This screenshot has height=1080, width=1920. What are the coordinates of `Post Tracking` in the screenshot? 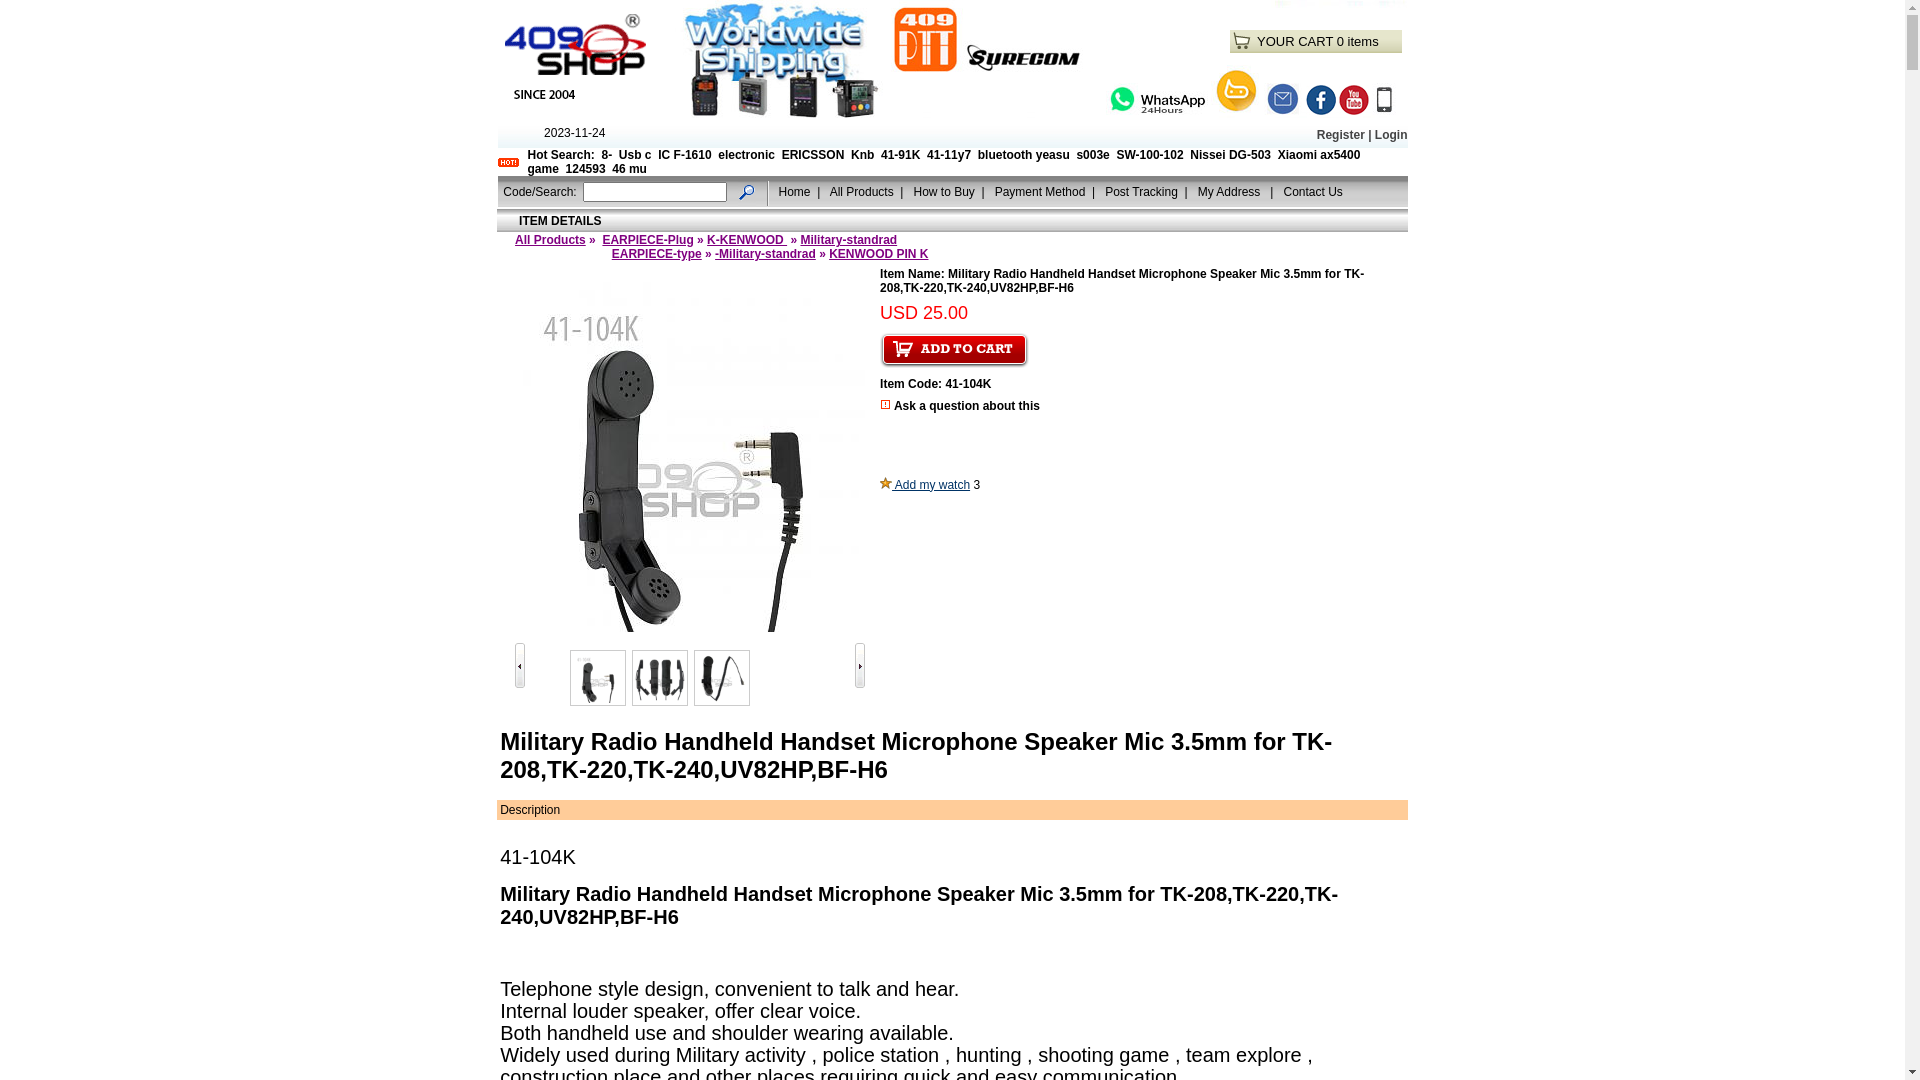 It's located at (1142, 191).